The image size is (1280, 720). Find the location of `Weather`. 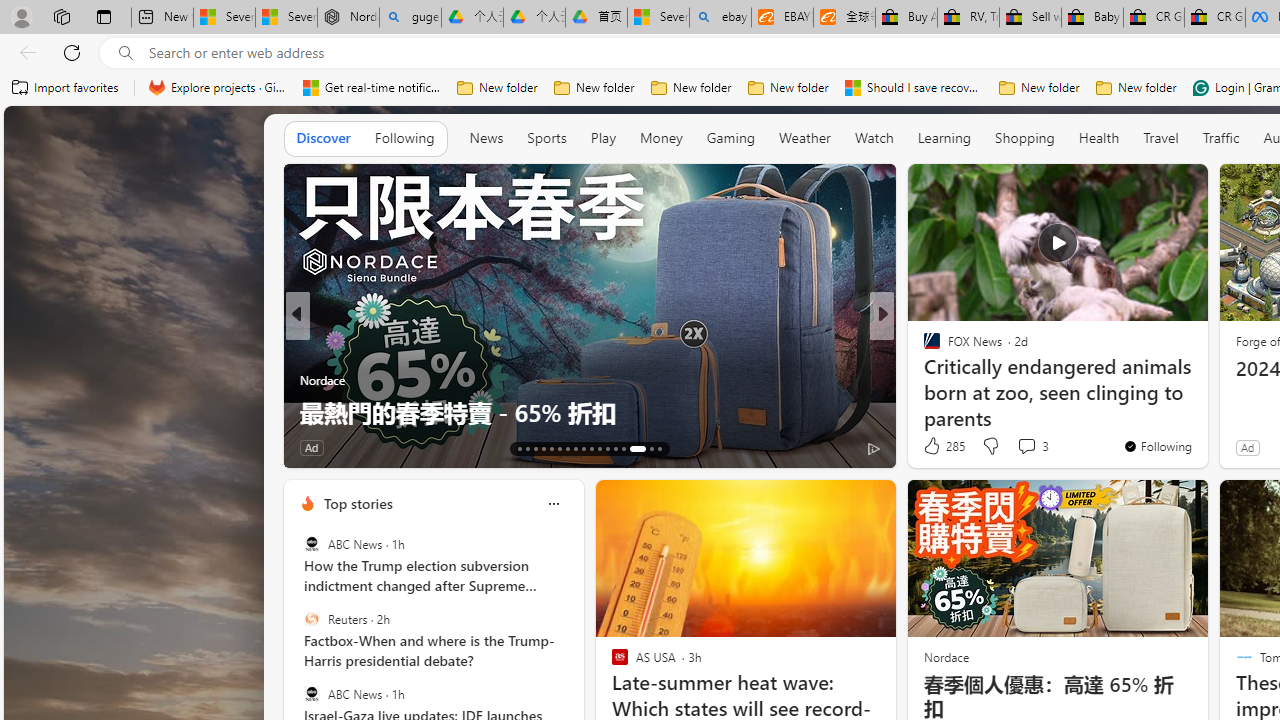

Weather is located at coordinates (804, 138).